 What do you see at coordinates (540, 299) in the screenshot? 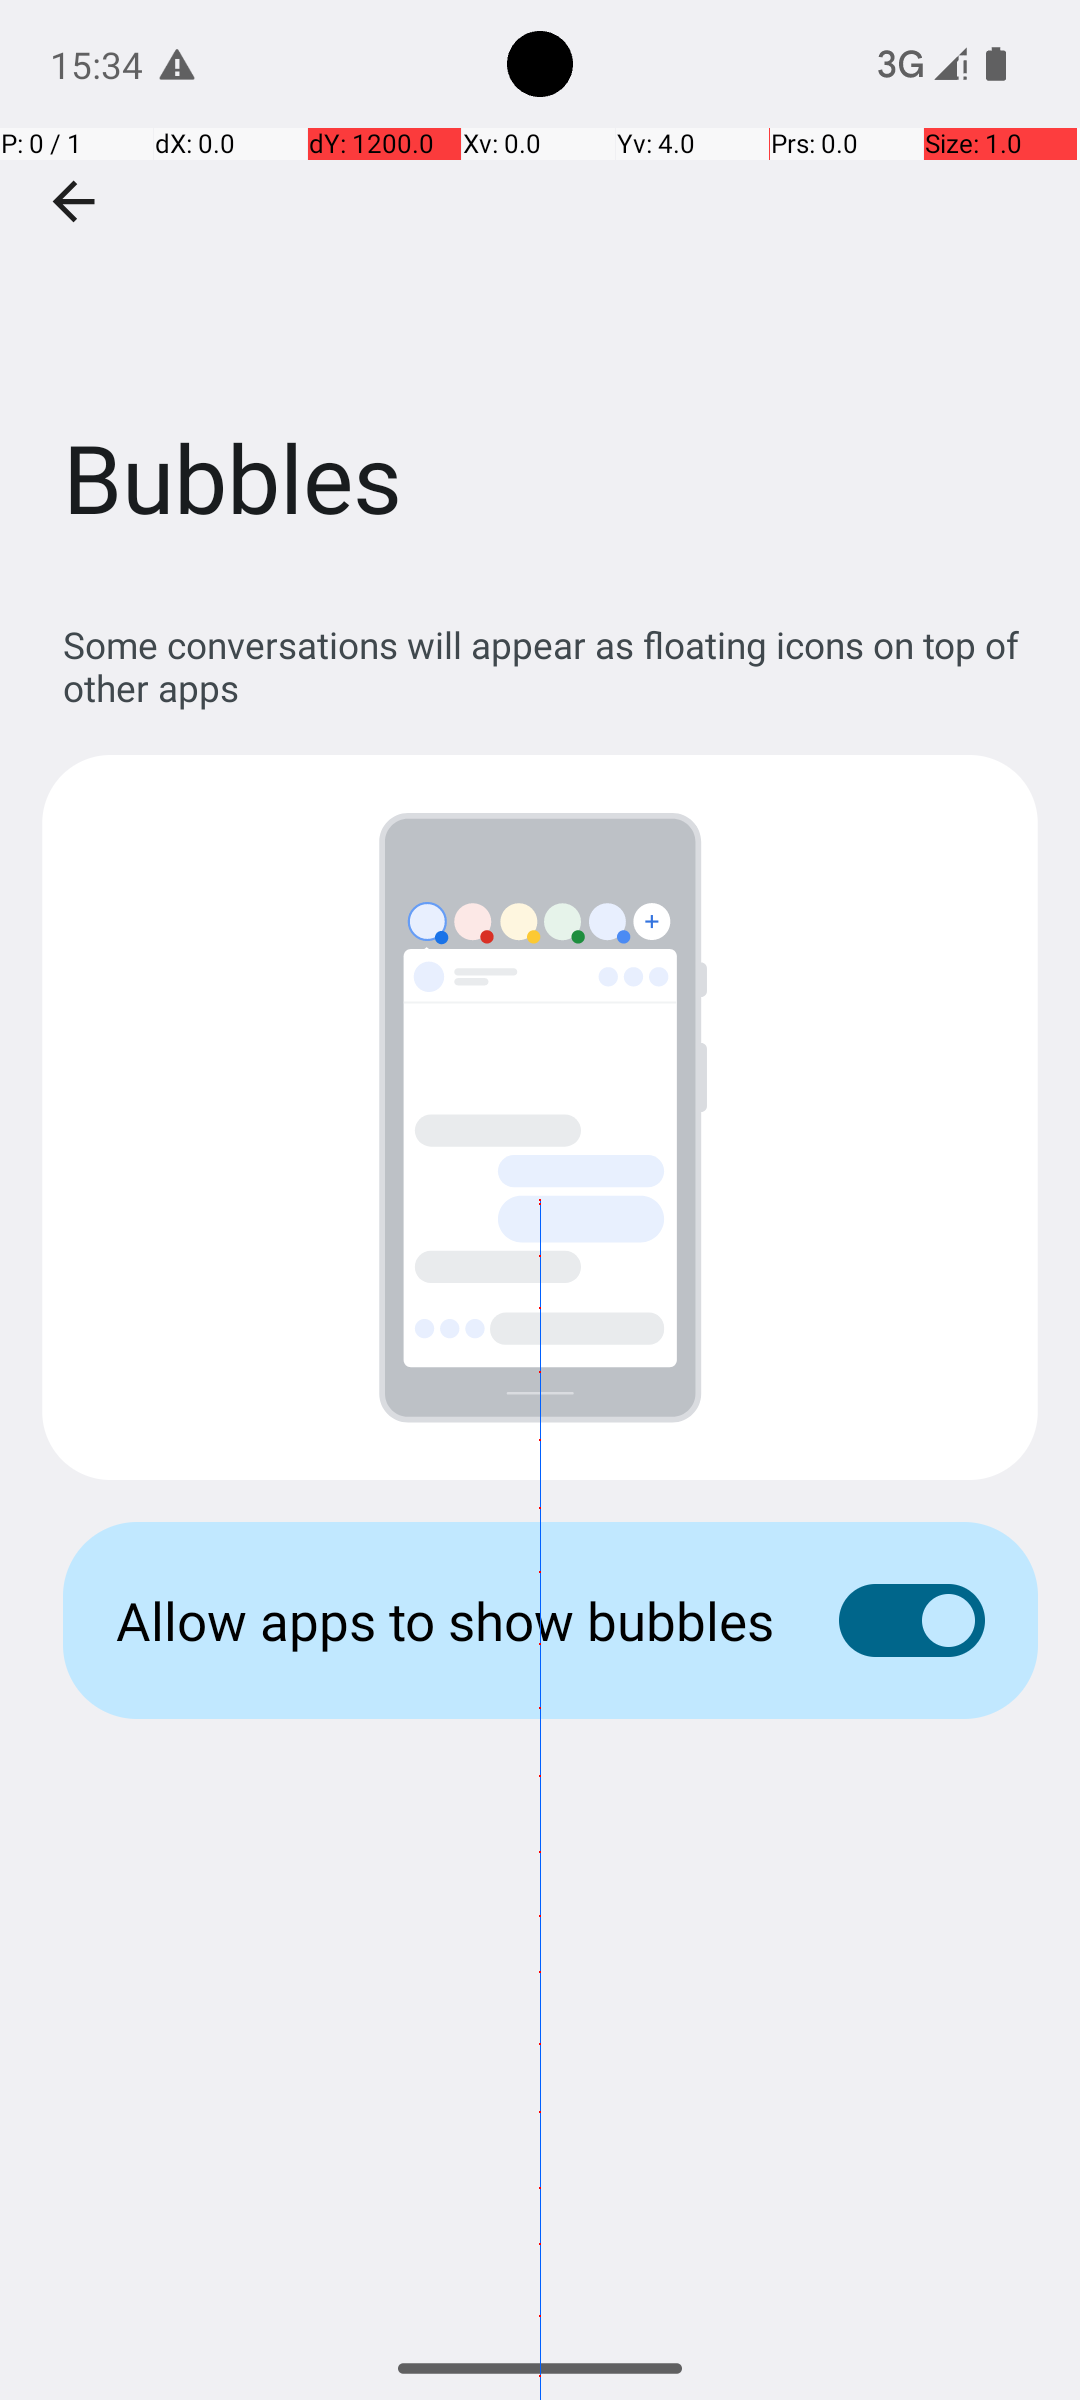
I see `Bubbles` at bounding box center [540, 299].